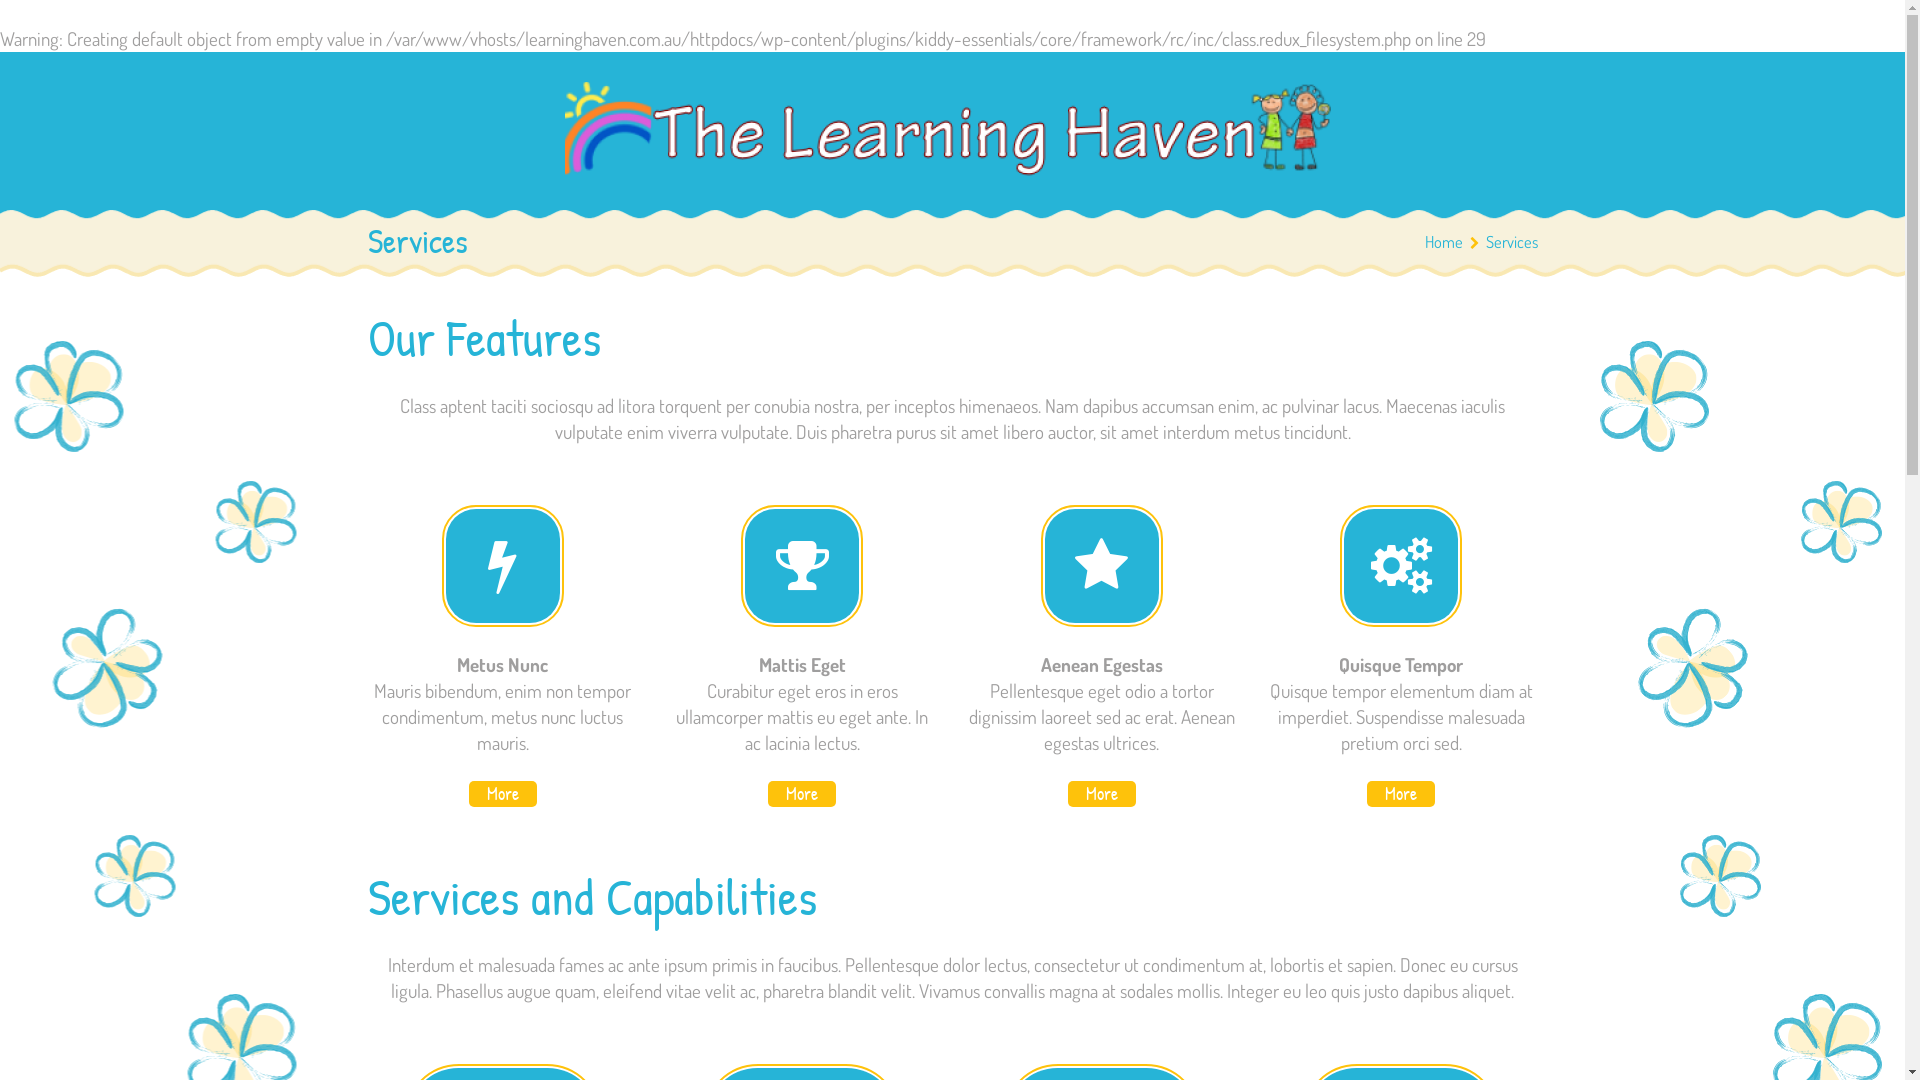 The height and width of the screenshot is (1080, 1920). I want to click on More, so click(1401, 794).